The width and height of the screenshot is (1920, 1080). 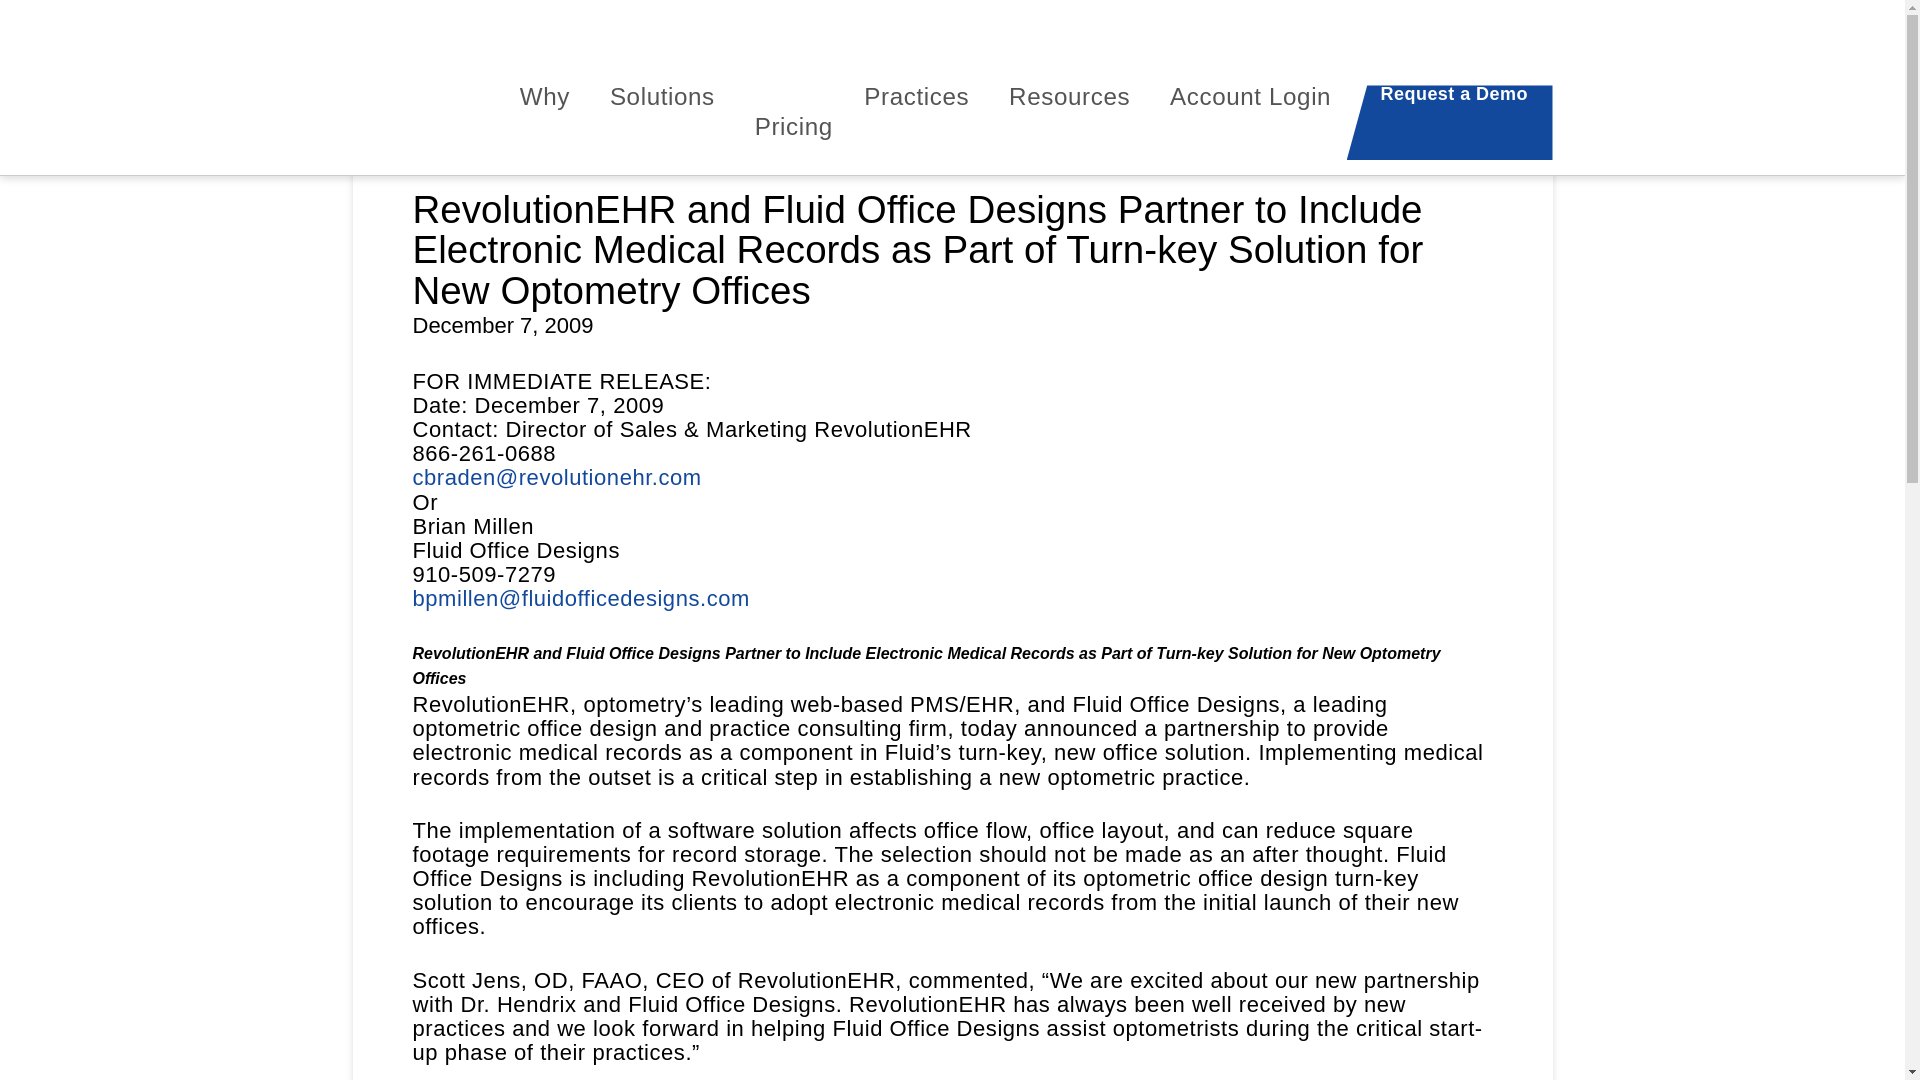 What do you see at coordinates (920, 130) in the screenshot?
I see `Practices` at bounding box center [920, 130].